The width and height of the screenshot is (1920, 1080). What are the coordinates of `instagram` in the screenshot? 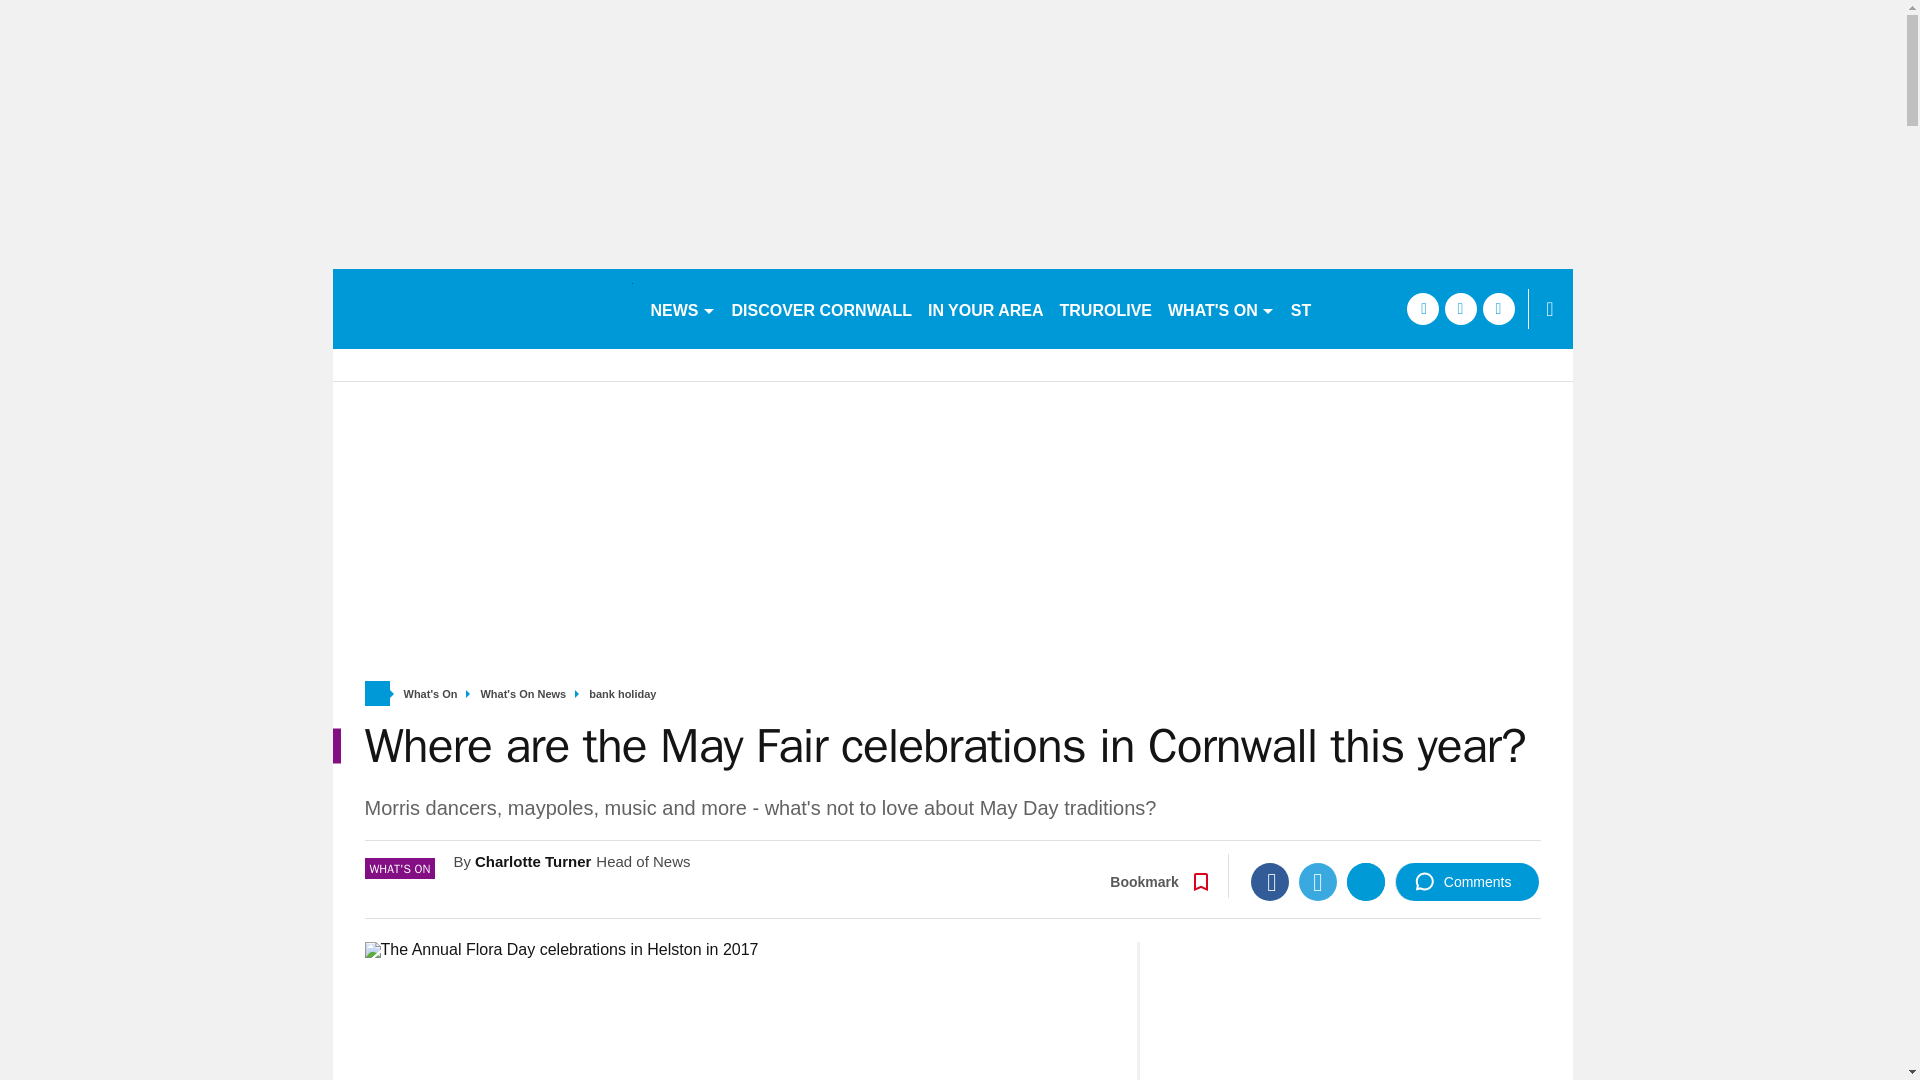 It's located at (1498, 308).